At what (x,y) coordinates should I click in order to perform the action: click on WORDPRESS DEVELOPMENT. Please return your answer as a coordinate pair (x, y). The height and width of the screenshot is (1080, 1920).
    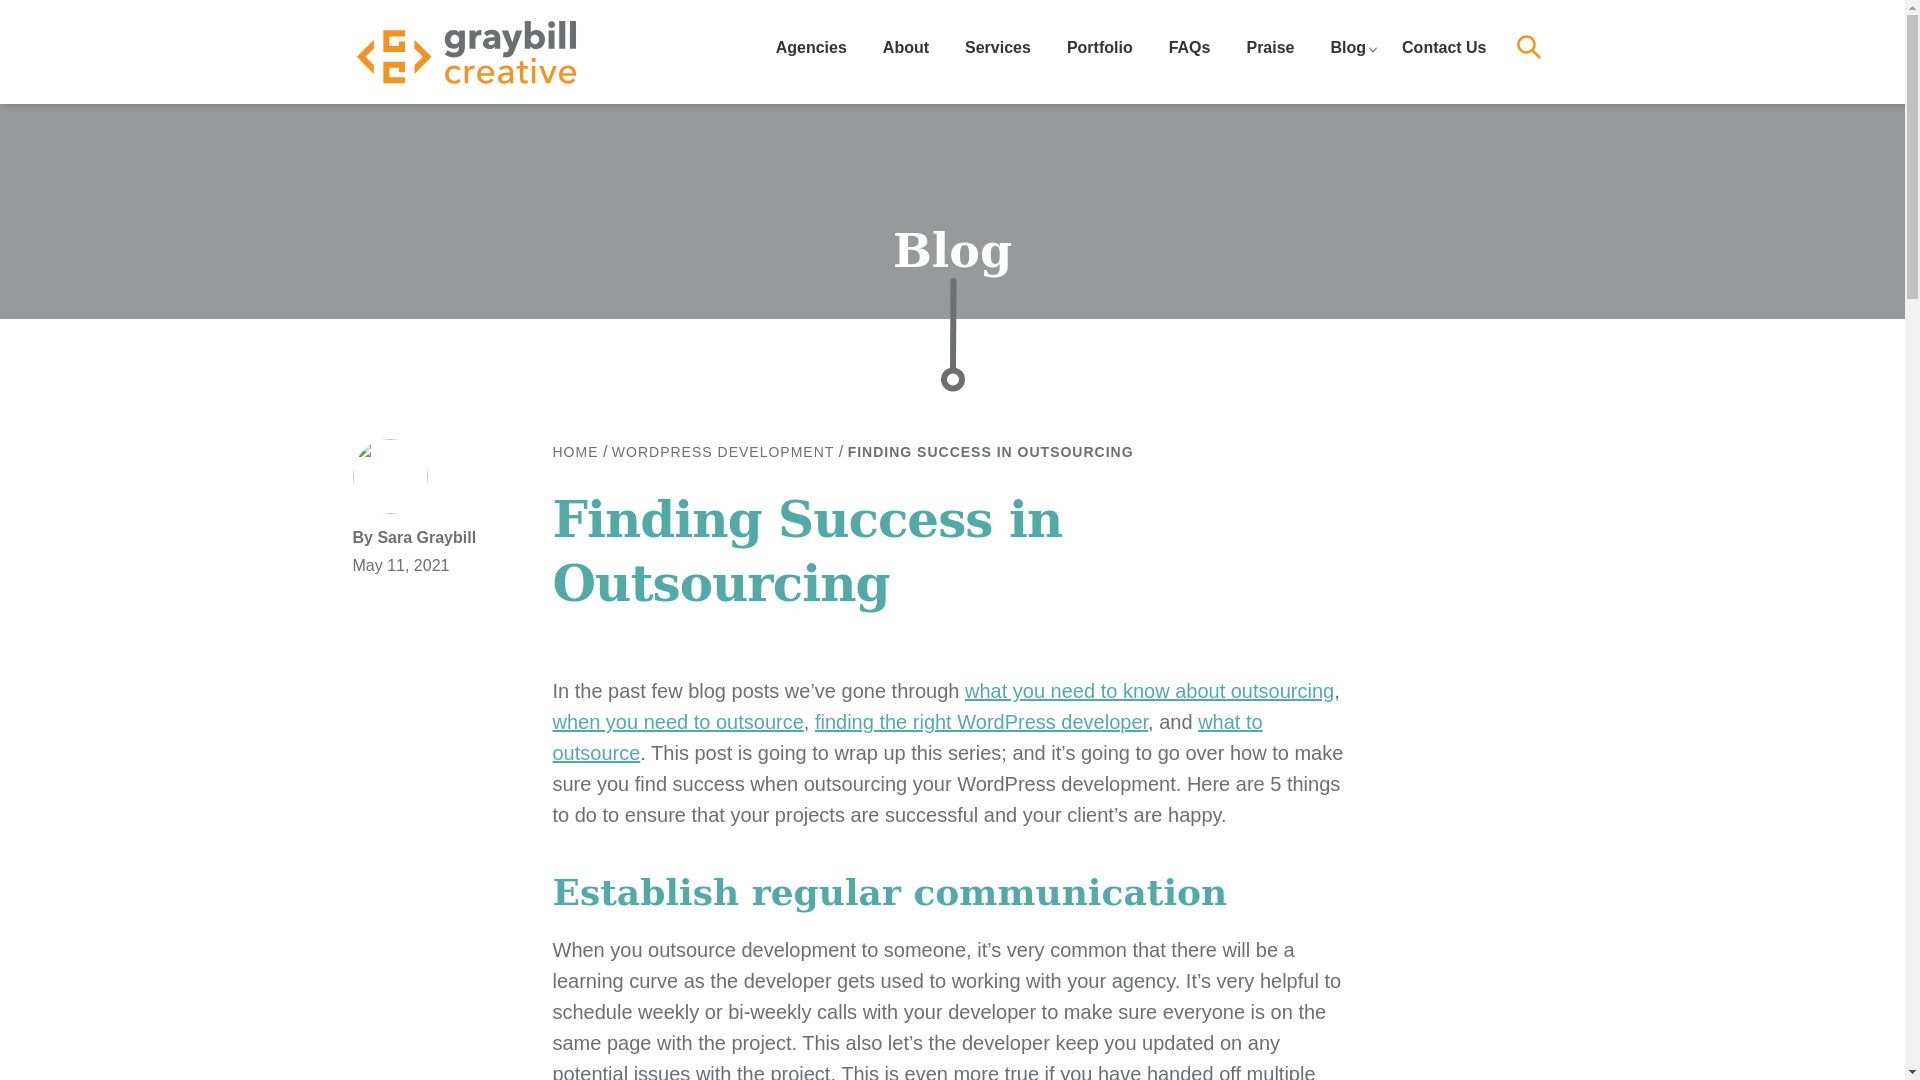
    Looking at the image, I should click on (722, 452).